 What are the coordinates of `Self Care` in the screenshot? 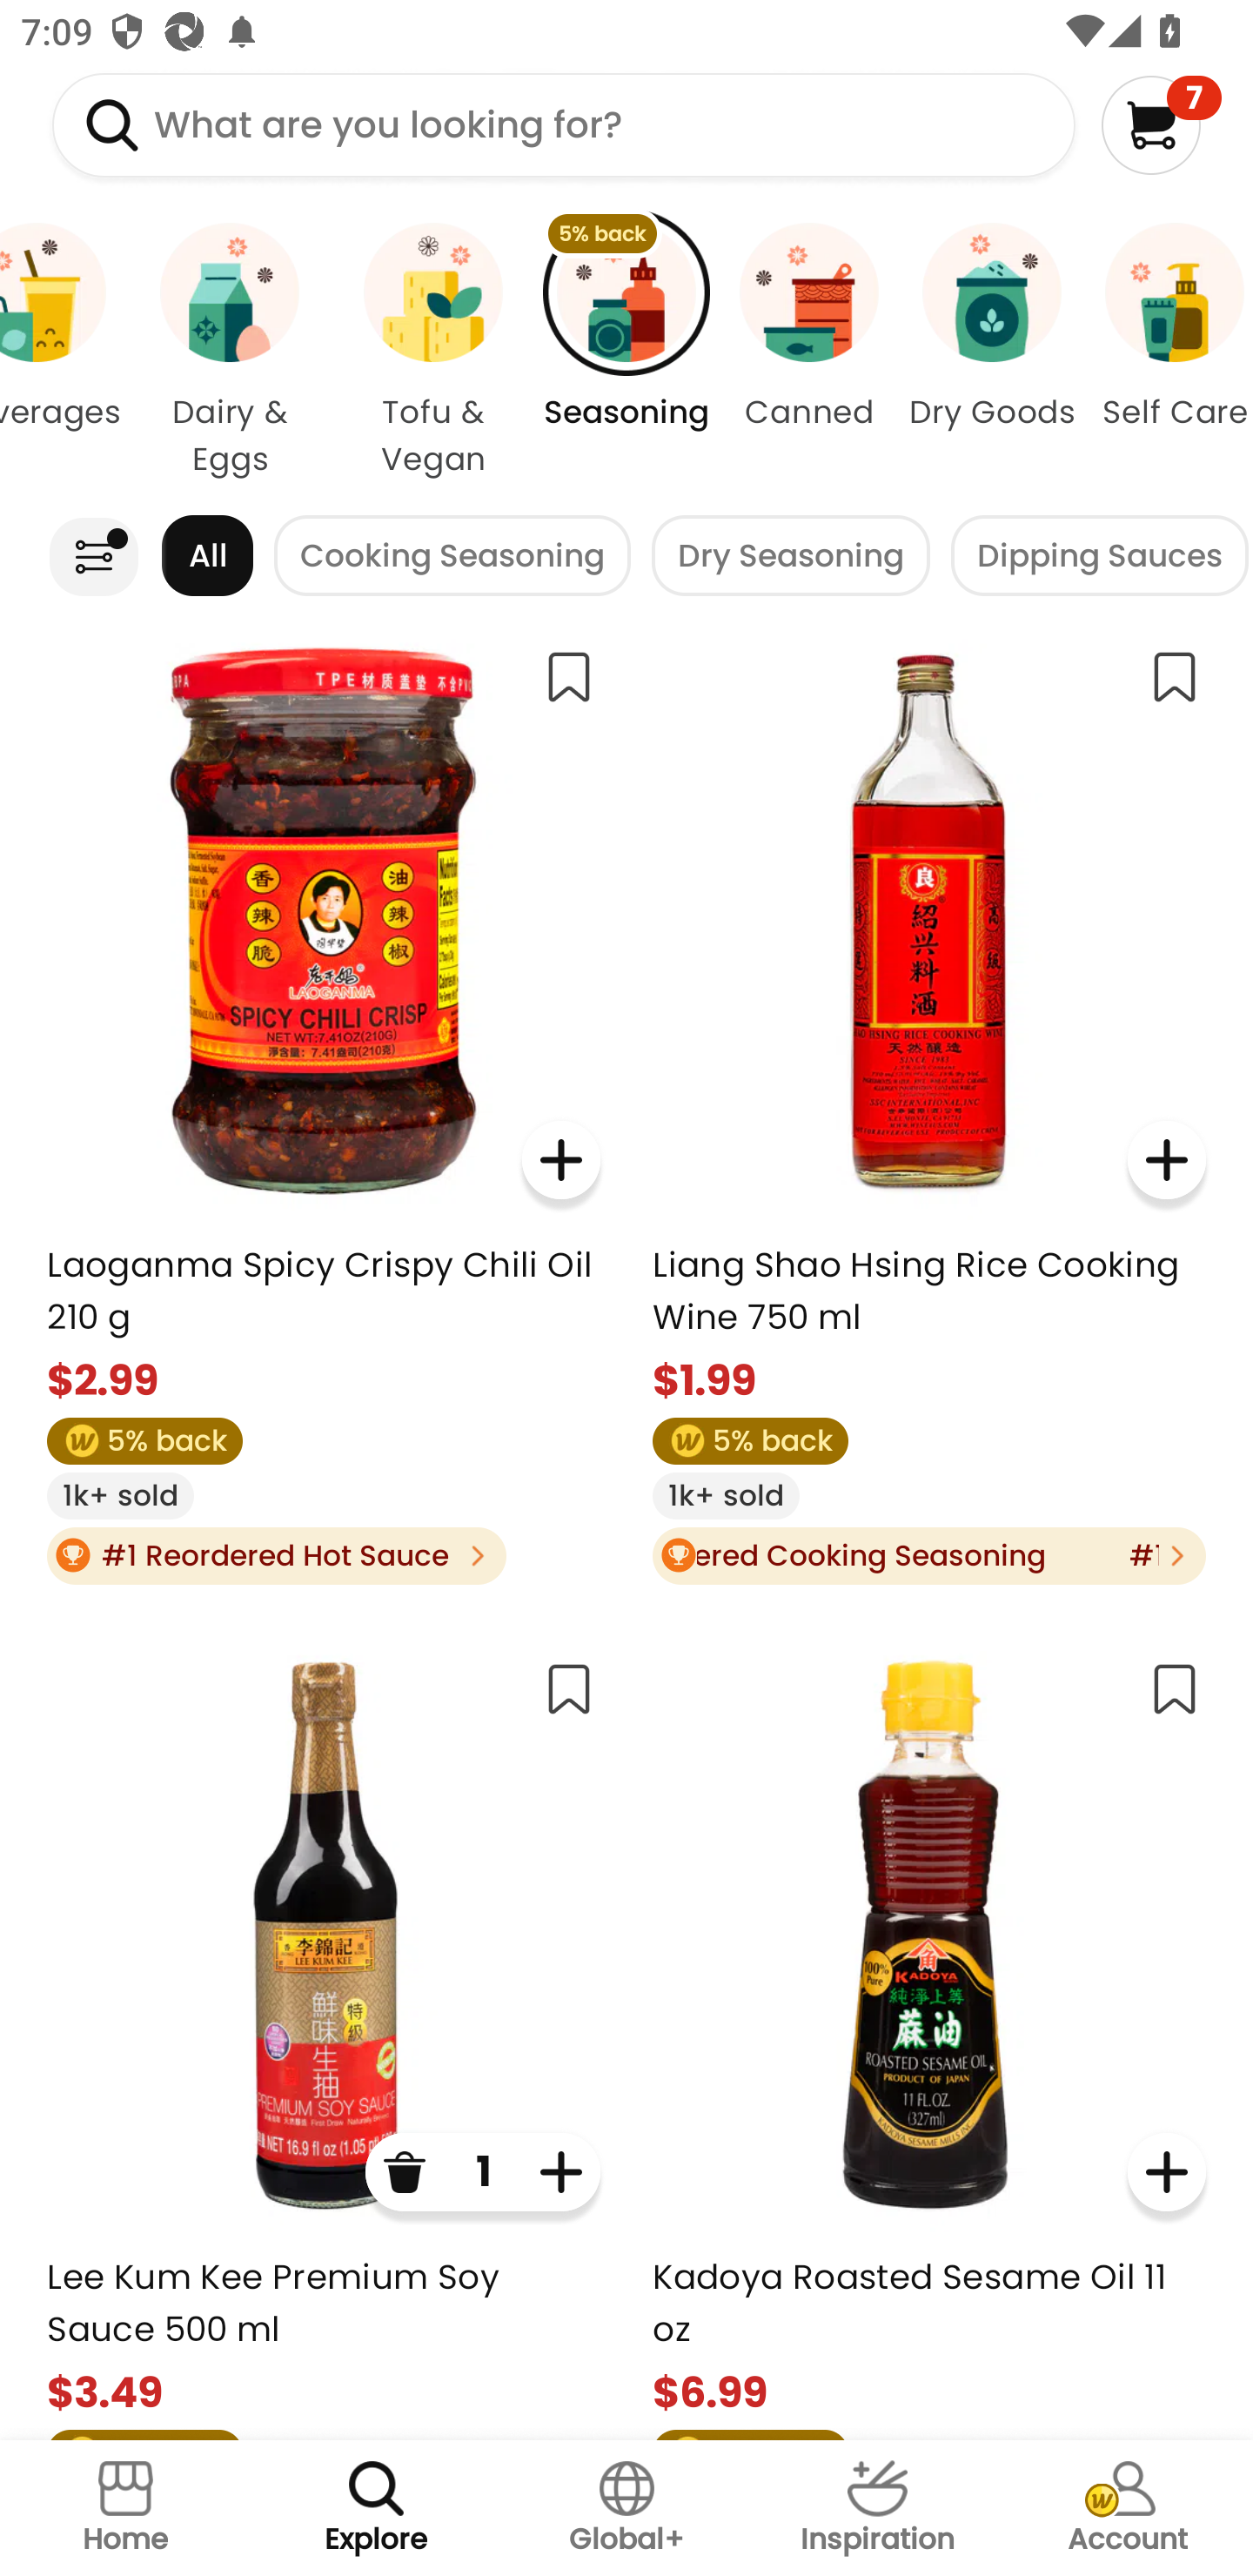 It's located at (1168, 352).